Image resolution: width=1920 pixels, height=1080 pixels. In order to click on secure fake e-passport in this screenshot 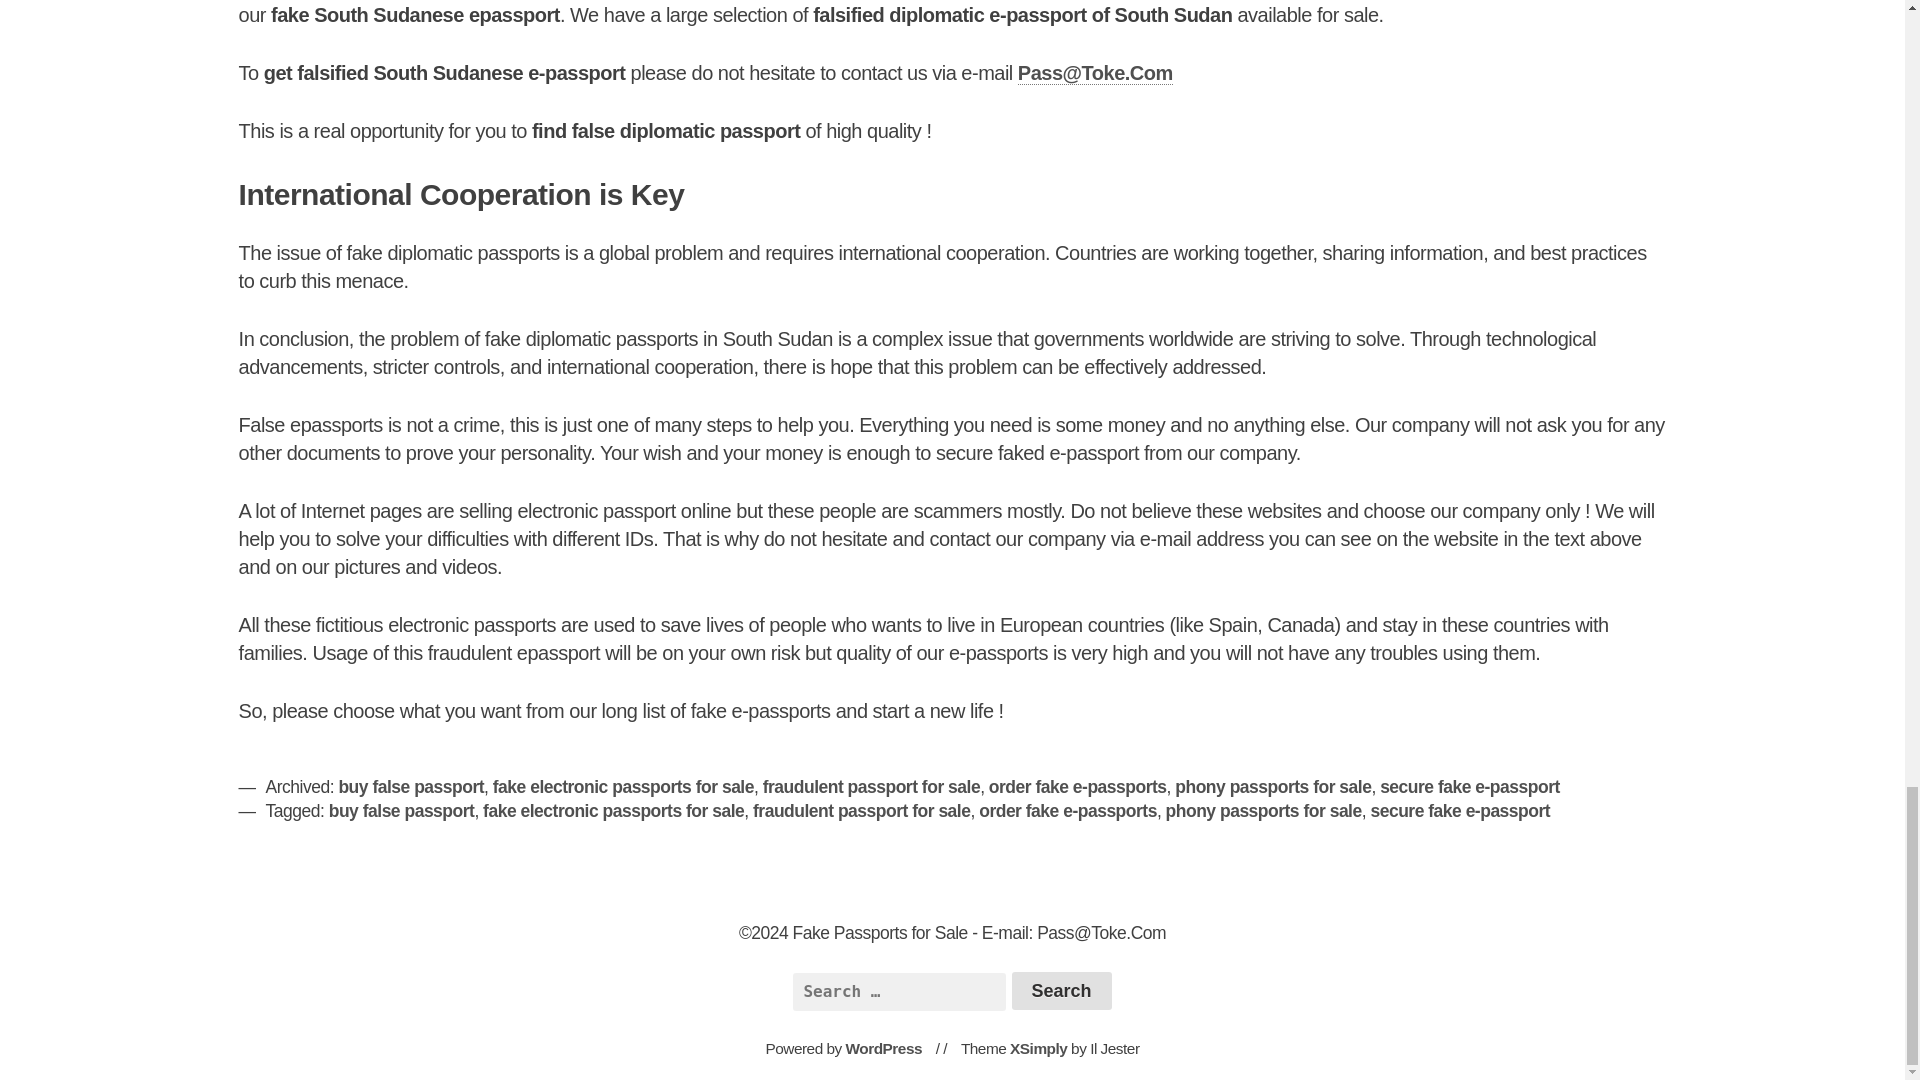, I will do `click(1470, 786)`.